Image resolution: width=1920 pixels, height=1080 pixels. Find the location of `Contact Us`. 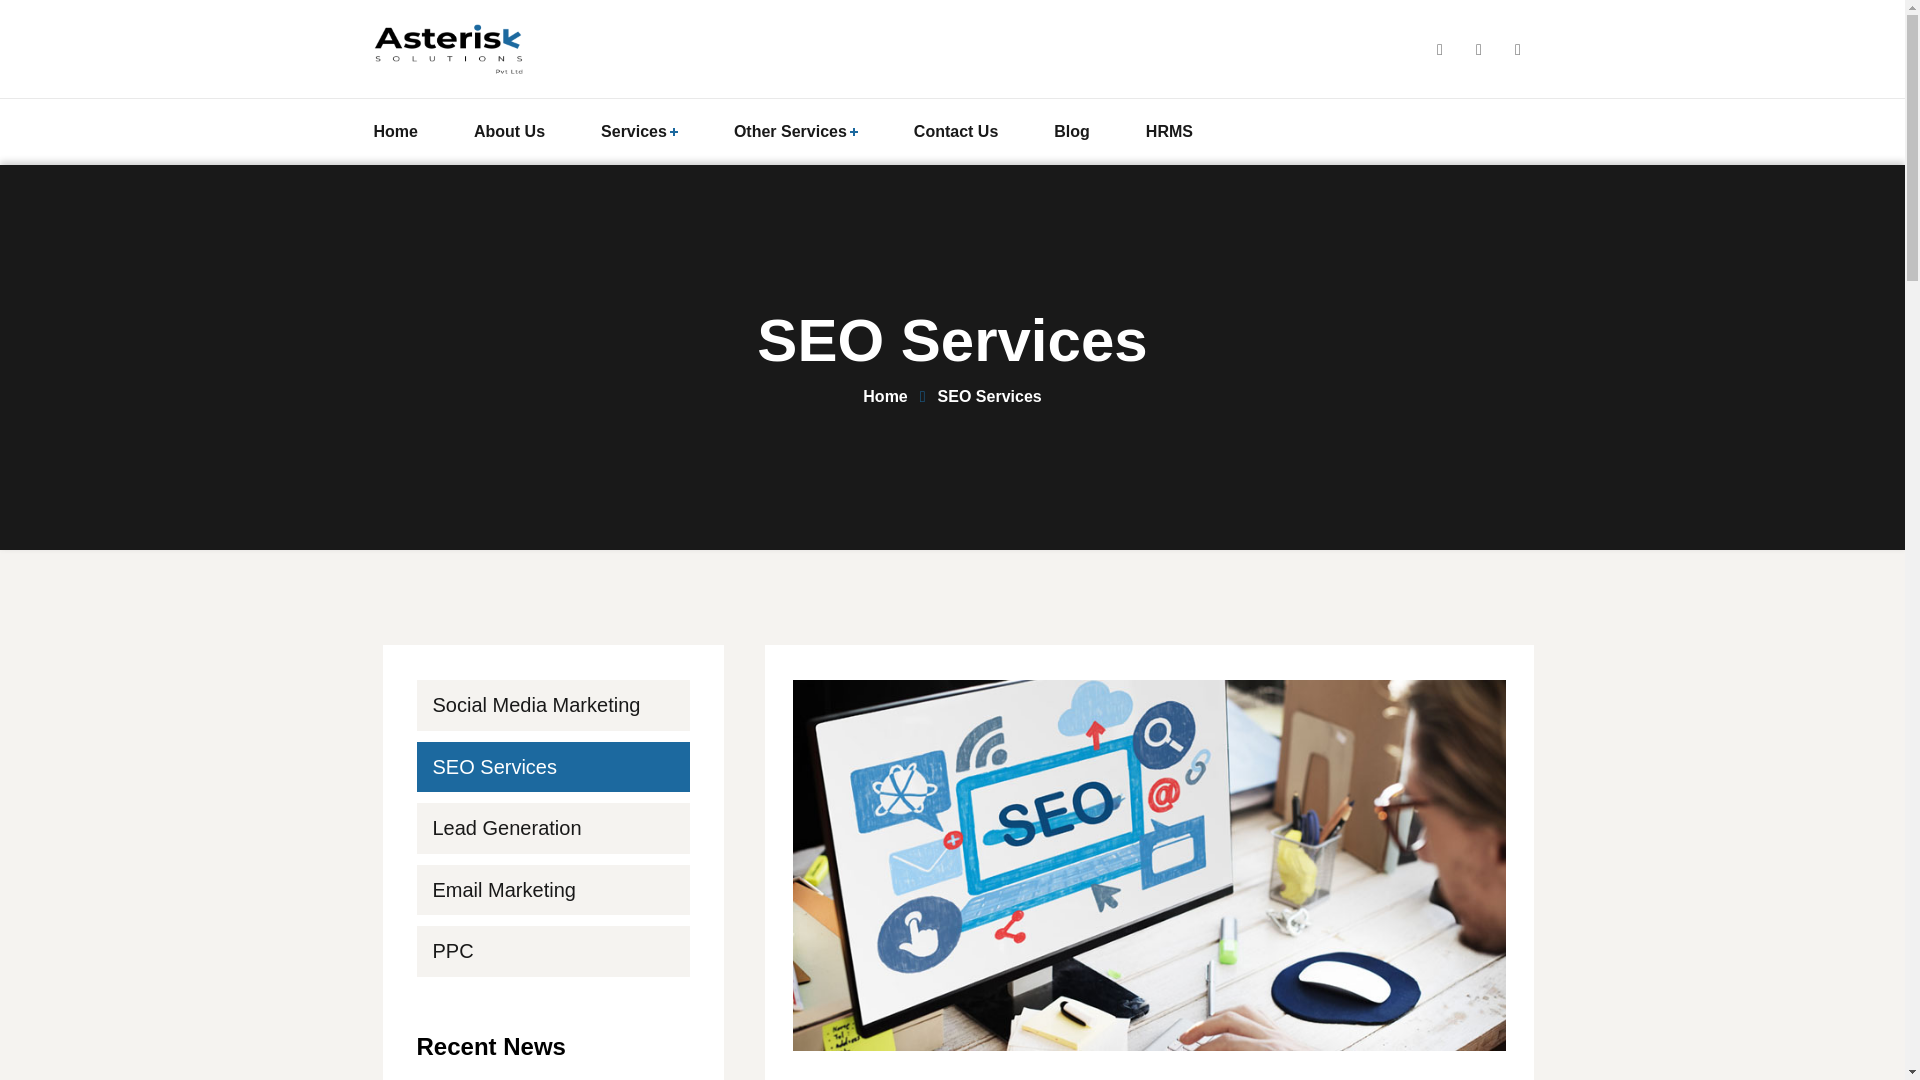

Contact Us is located at coordinates (956, 132).